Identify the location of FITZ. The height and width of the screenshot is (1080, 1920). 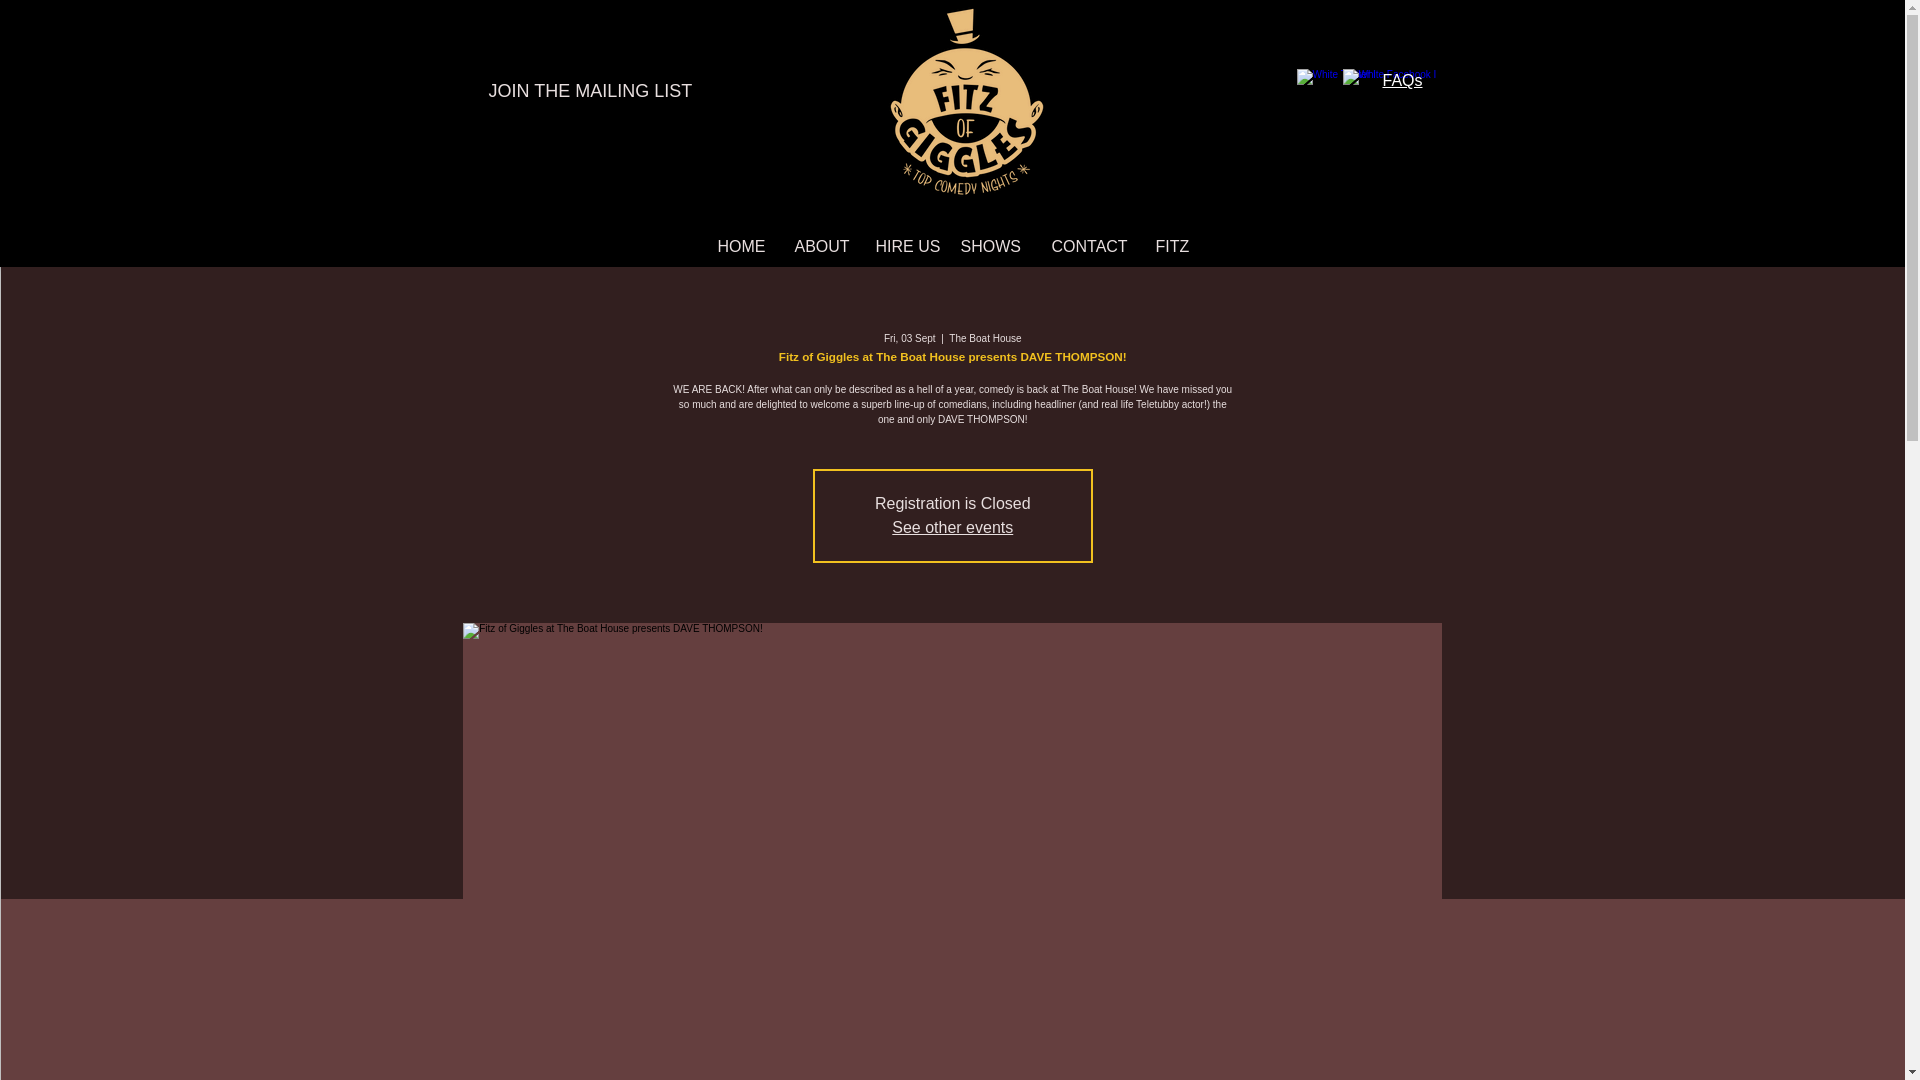
(1168, 247).